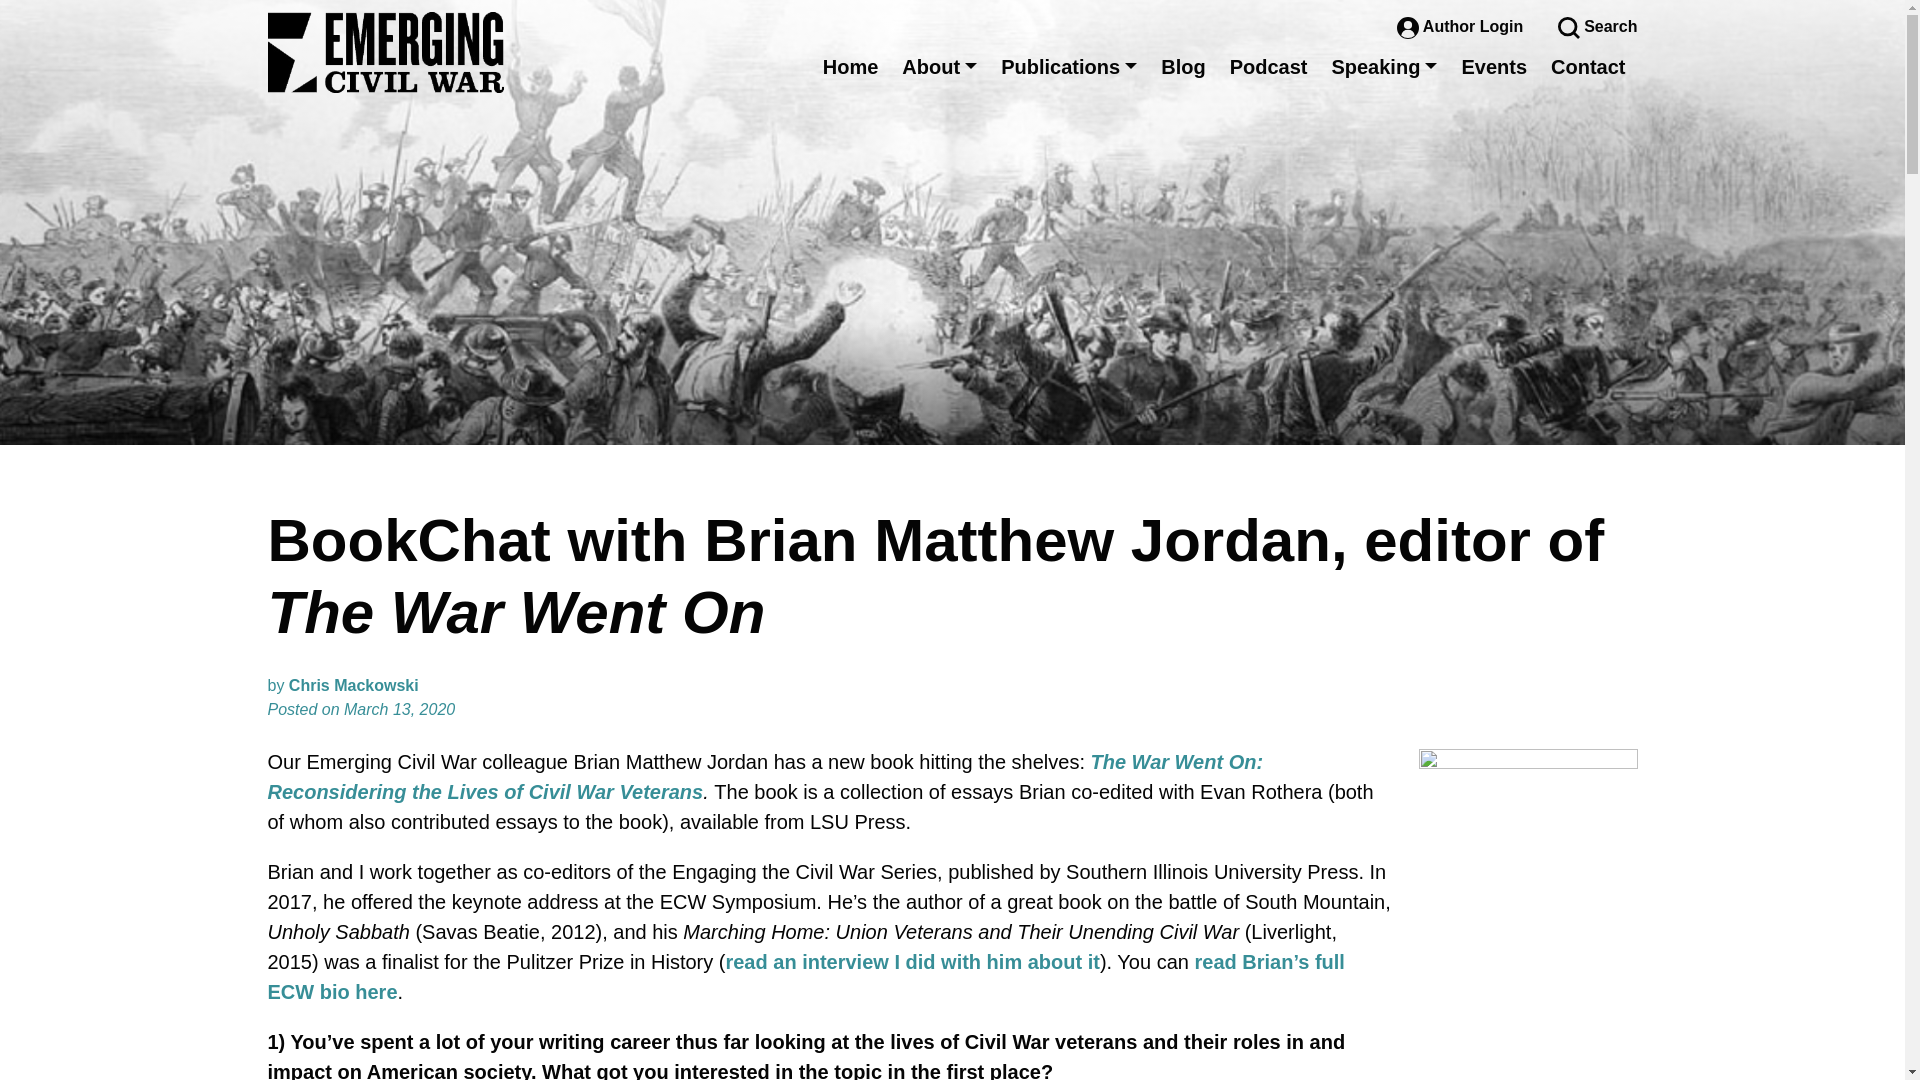  Describe the element at coordinates (1462, 26) in the screenshot. I see `Author Login` at that location.